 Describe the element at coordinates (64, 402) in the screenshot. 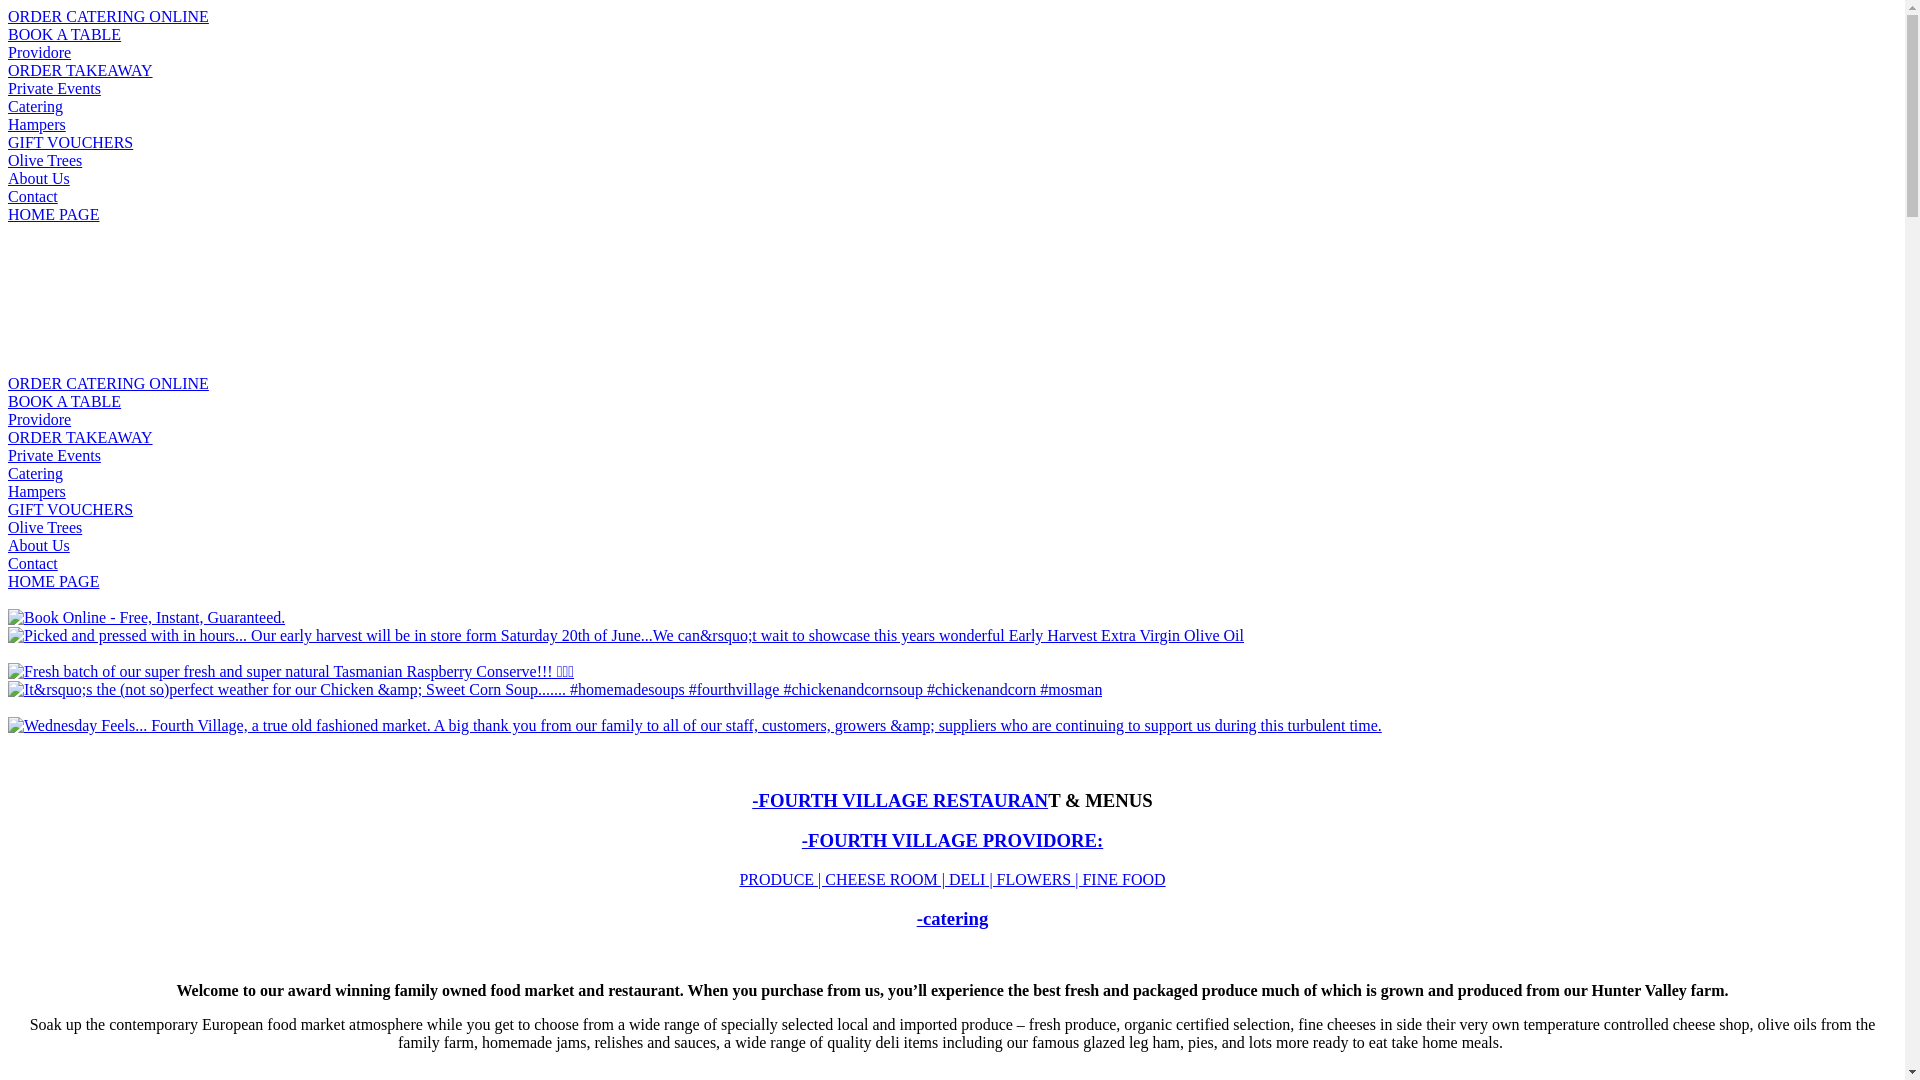

I see `BOOK A TABLE` at that location.